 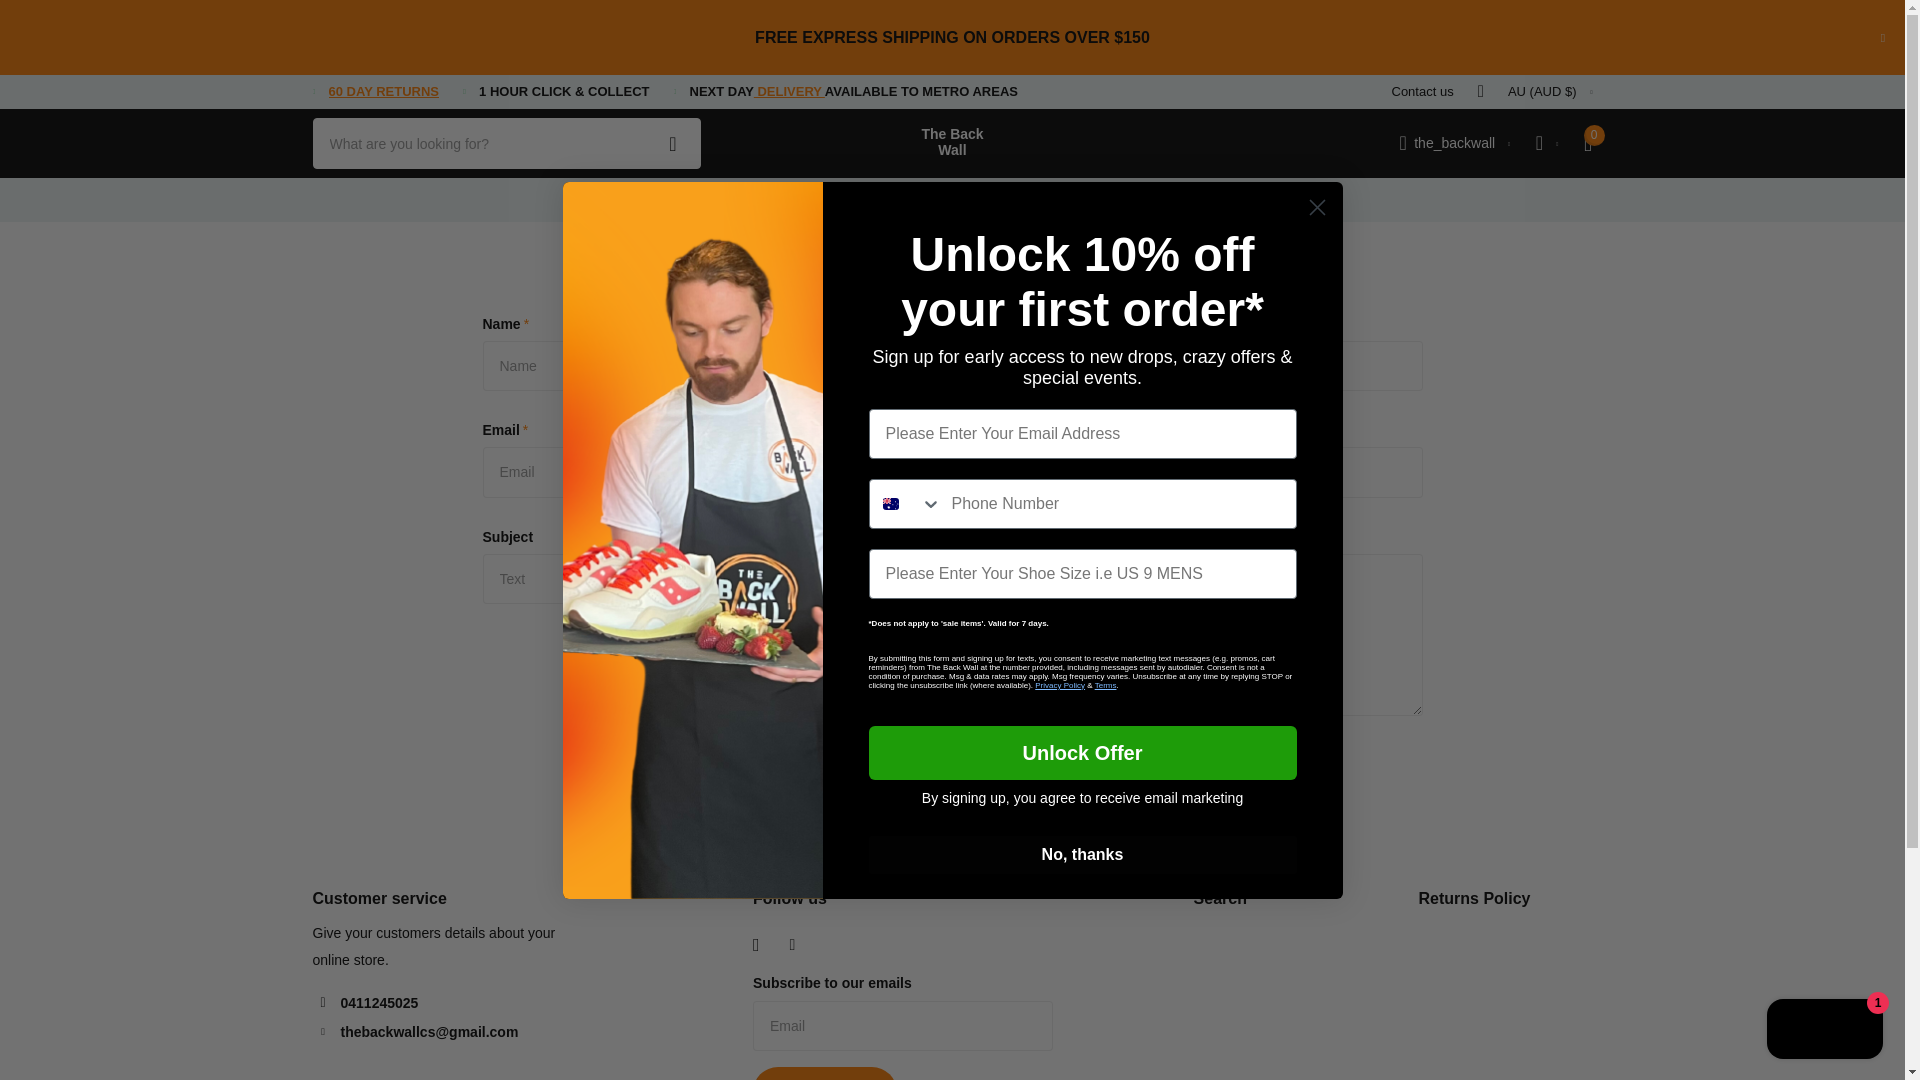 What do you see at coordinates (790, 92) in the screenshot?
I see `Shipping Policy` at bounding box center [790, 92].